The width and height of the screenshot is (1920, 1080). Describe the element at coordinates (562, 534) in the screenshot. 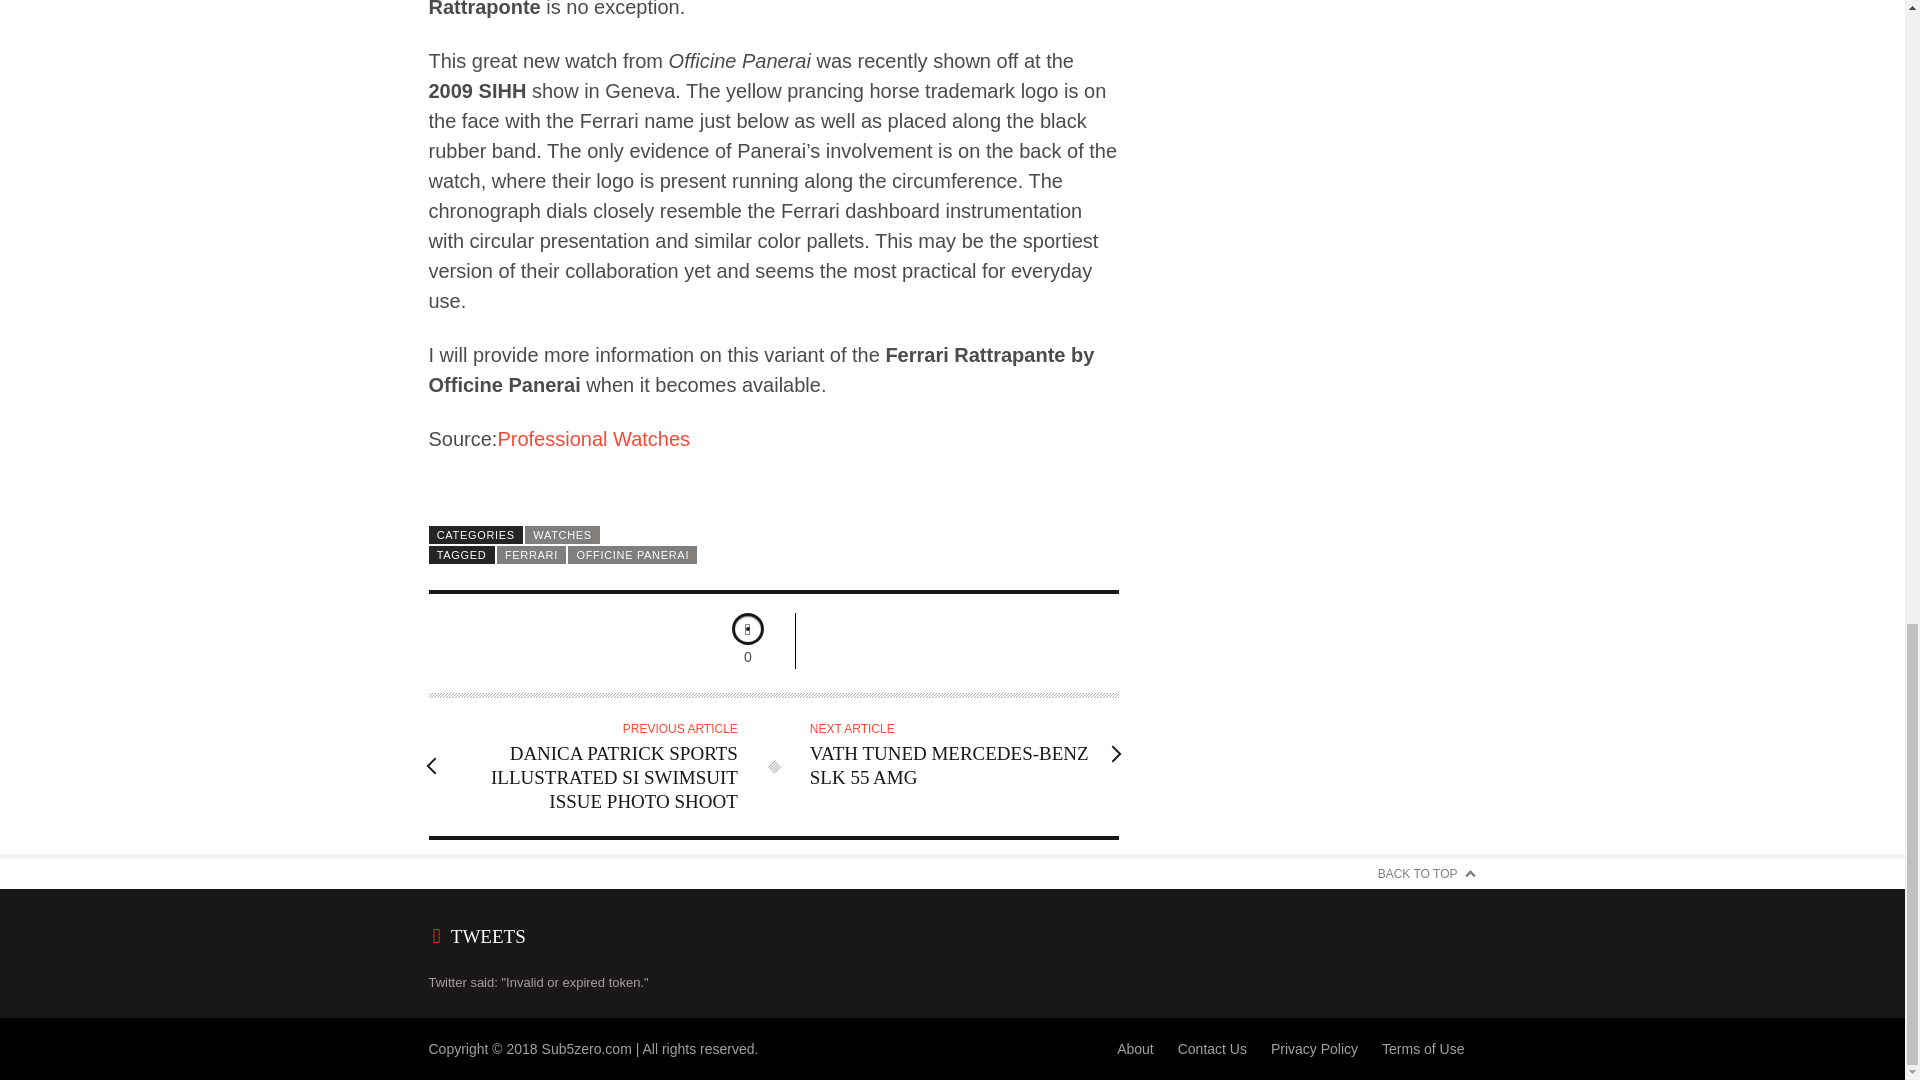

I see `View all posts in Watches` at that location.